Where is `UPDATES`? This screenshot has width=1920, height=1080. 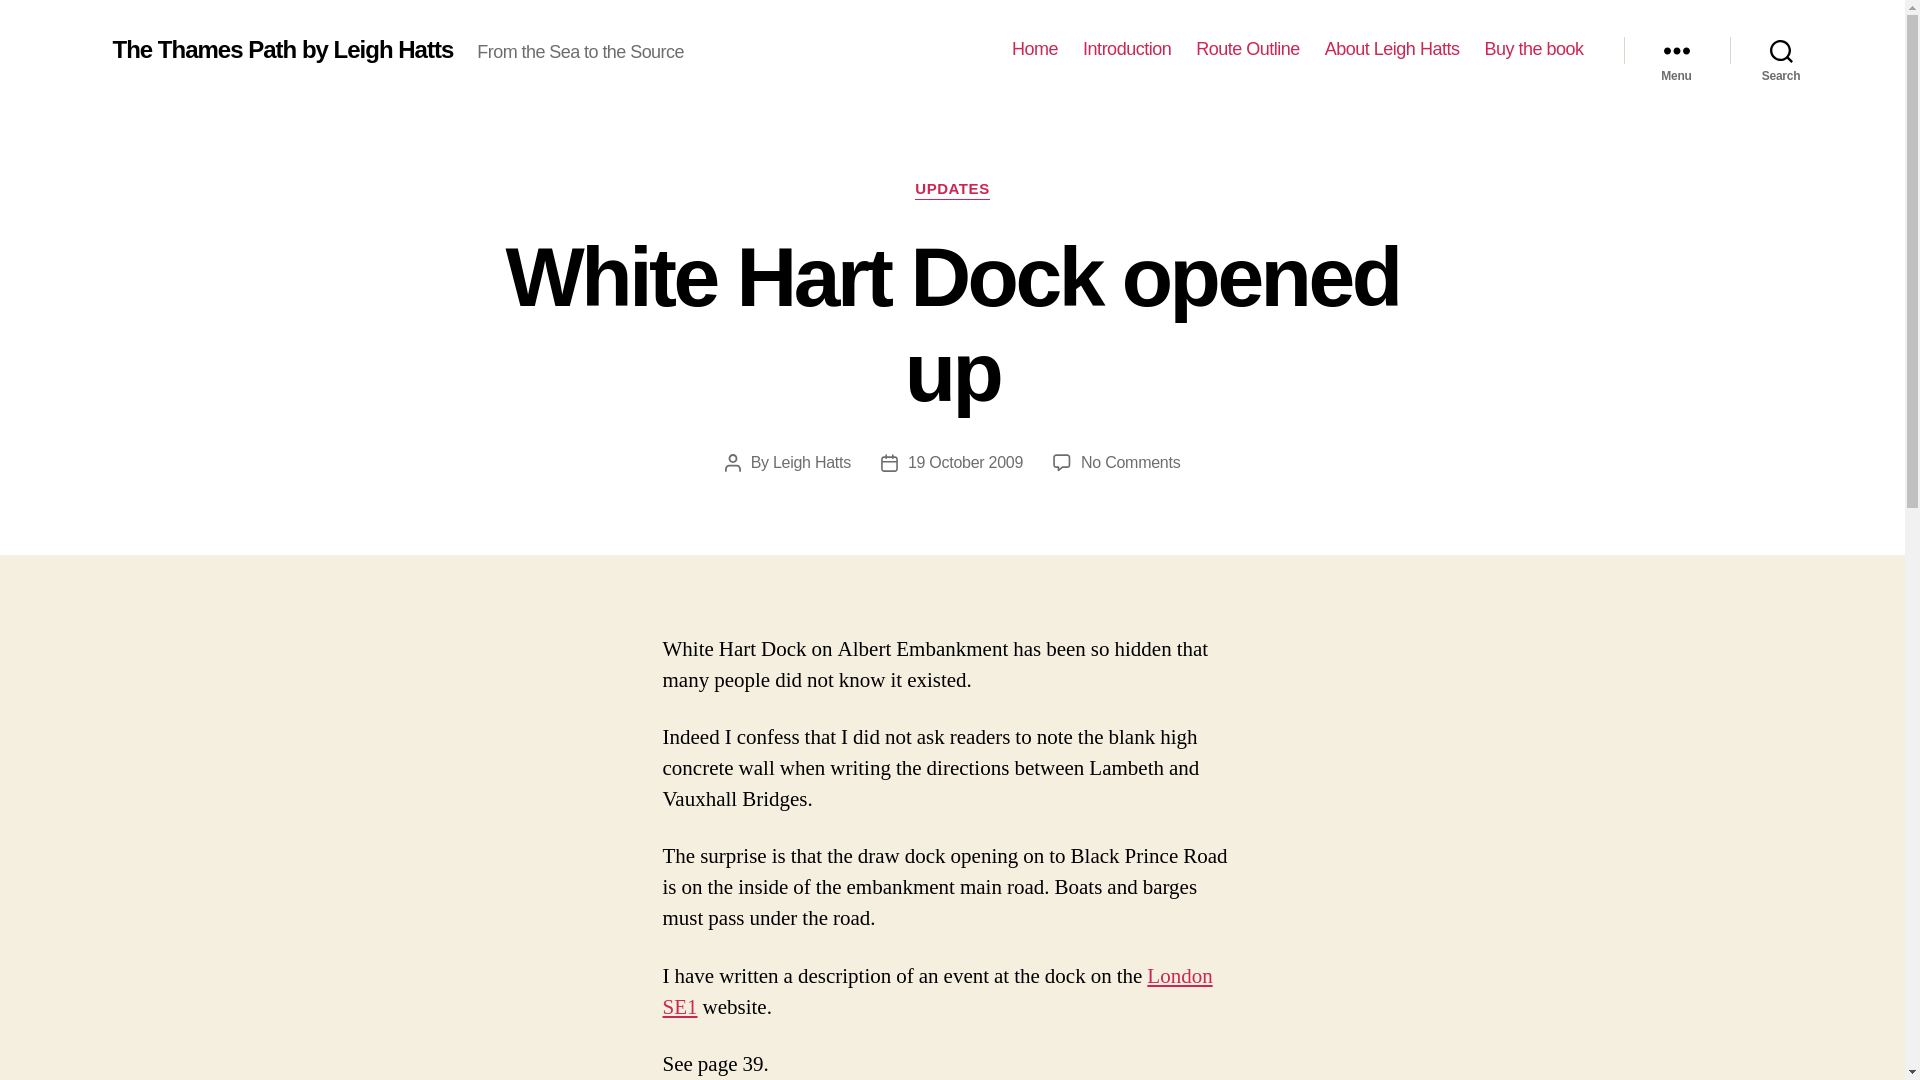
UPDATES is located at coordinates (1248, 49).